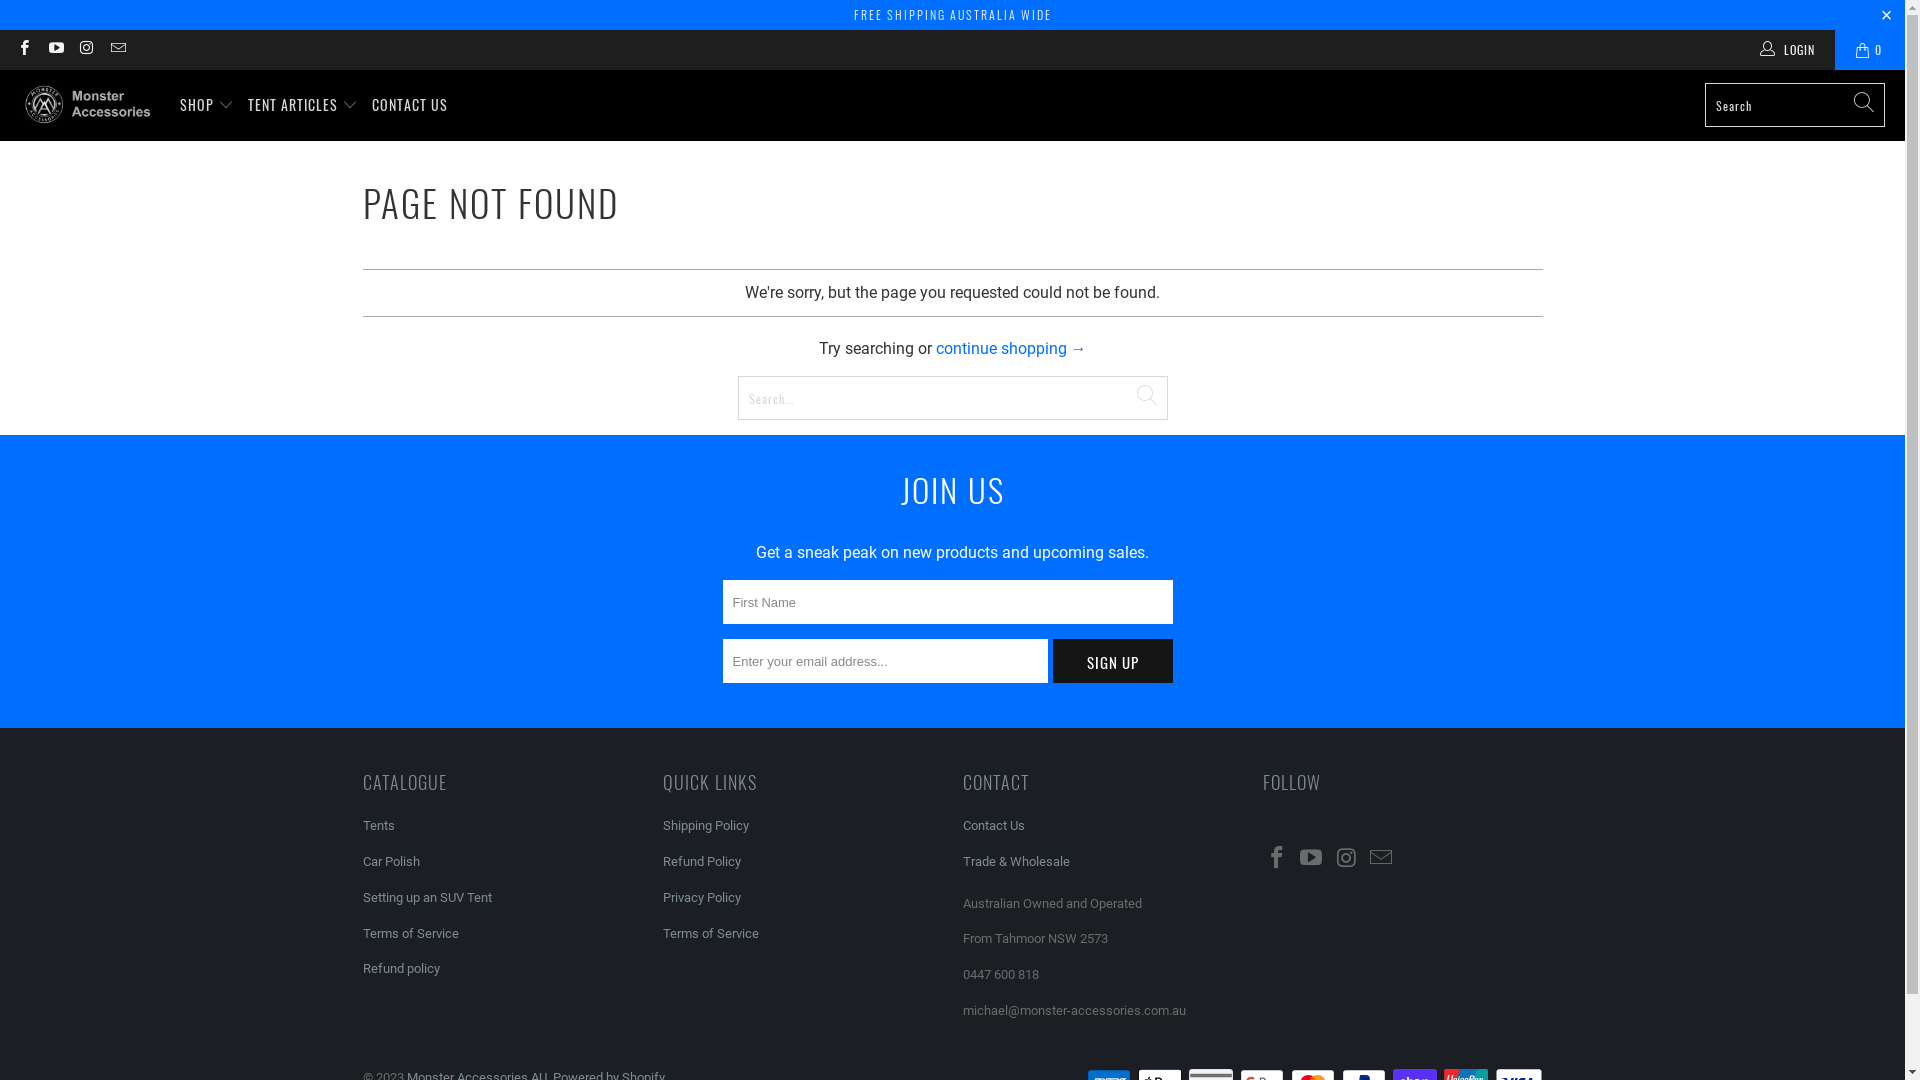 The width and height of the screenshot is (1920, 1080). Describe the element at coordinates (701, 862) in the screenshot. I see `Refund Policy` at that location.